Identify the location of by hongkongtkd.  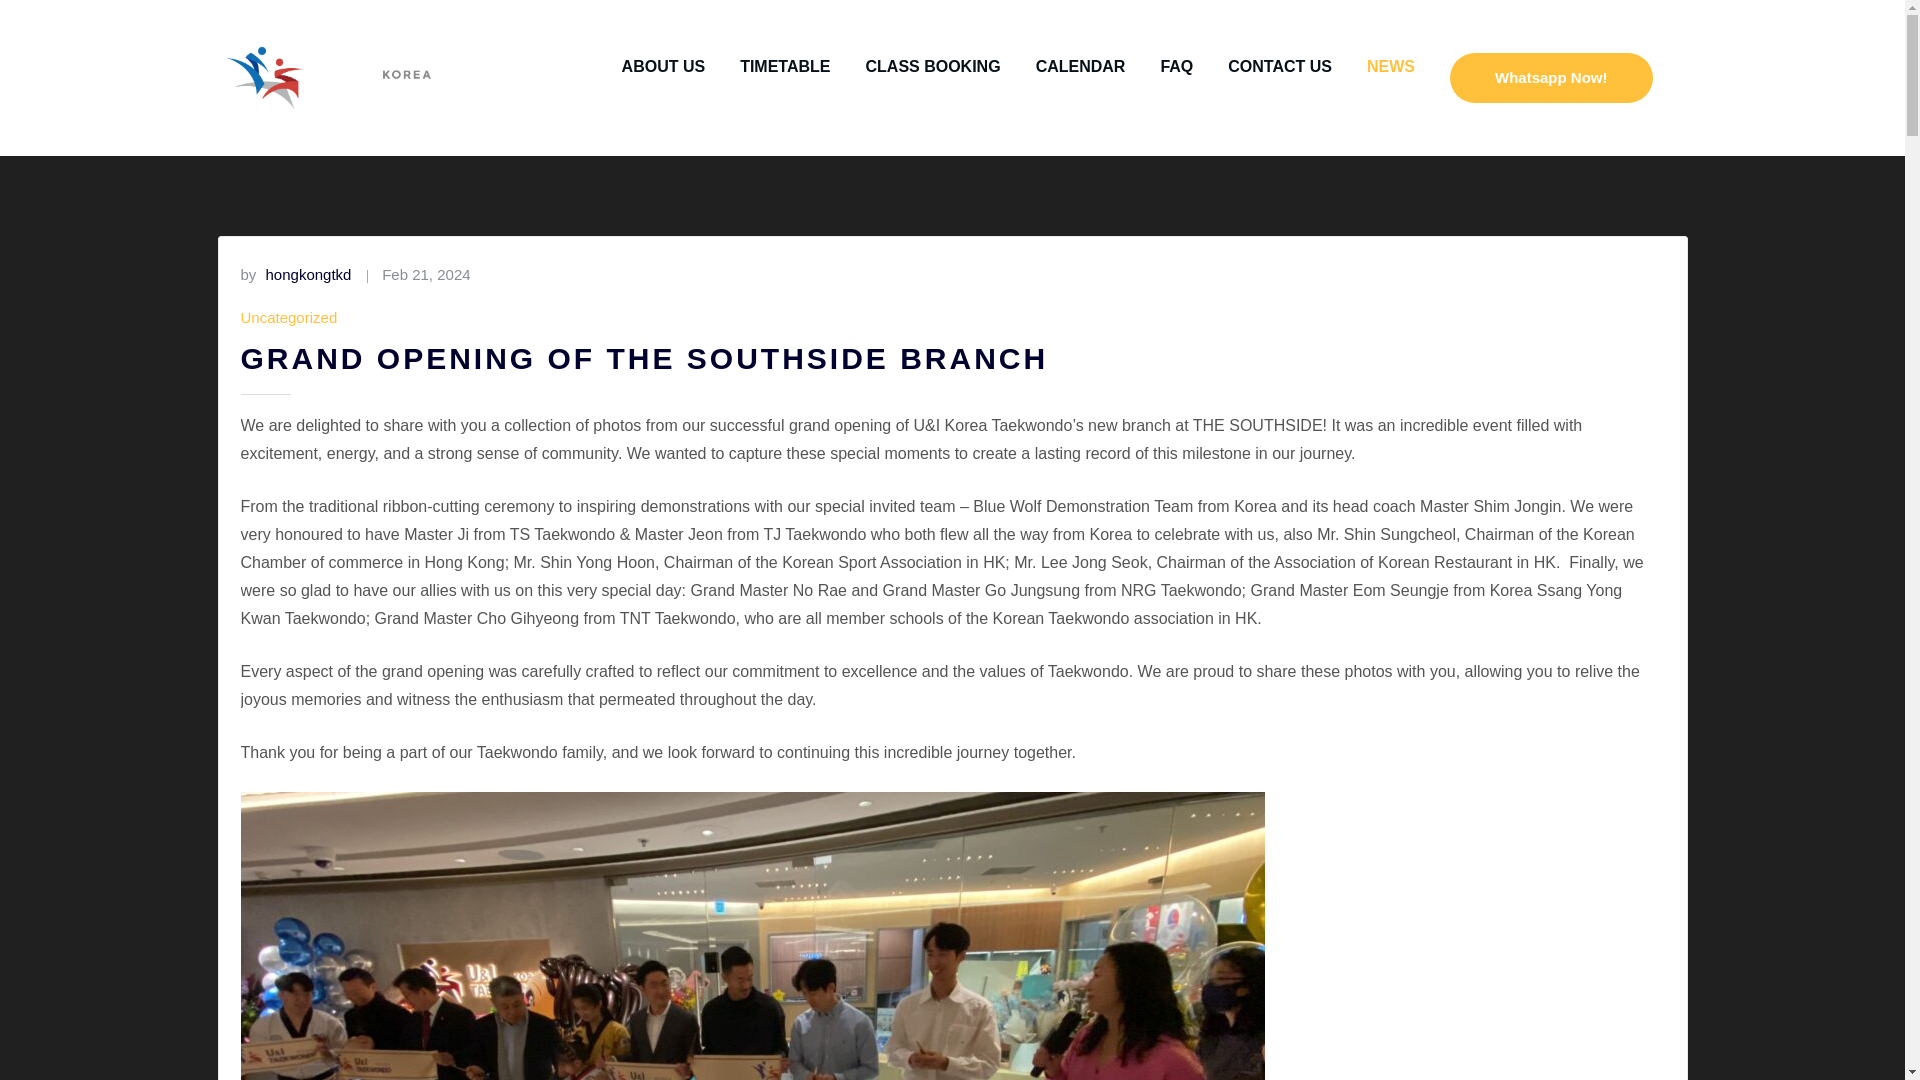
(296, 275).